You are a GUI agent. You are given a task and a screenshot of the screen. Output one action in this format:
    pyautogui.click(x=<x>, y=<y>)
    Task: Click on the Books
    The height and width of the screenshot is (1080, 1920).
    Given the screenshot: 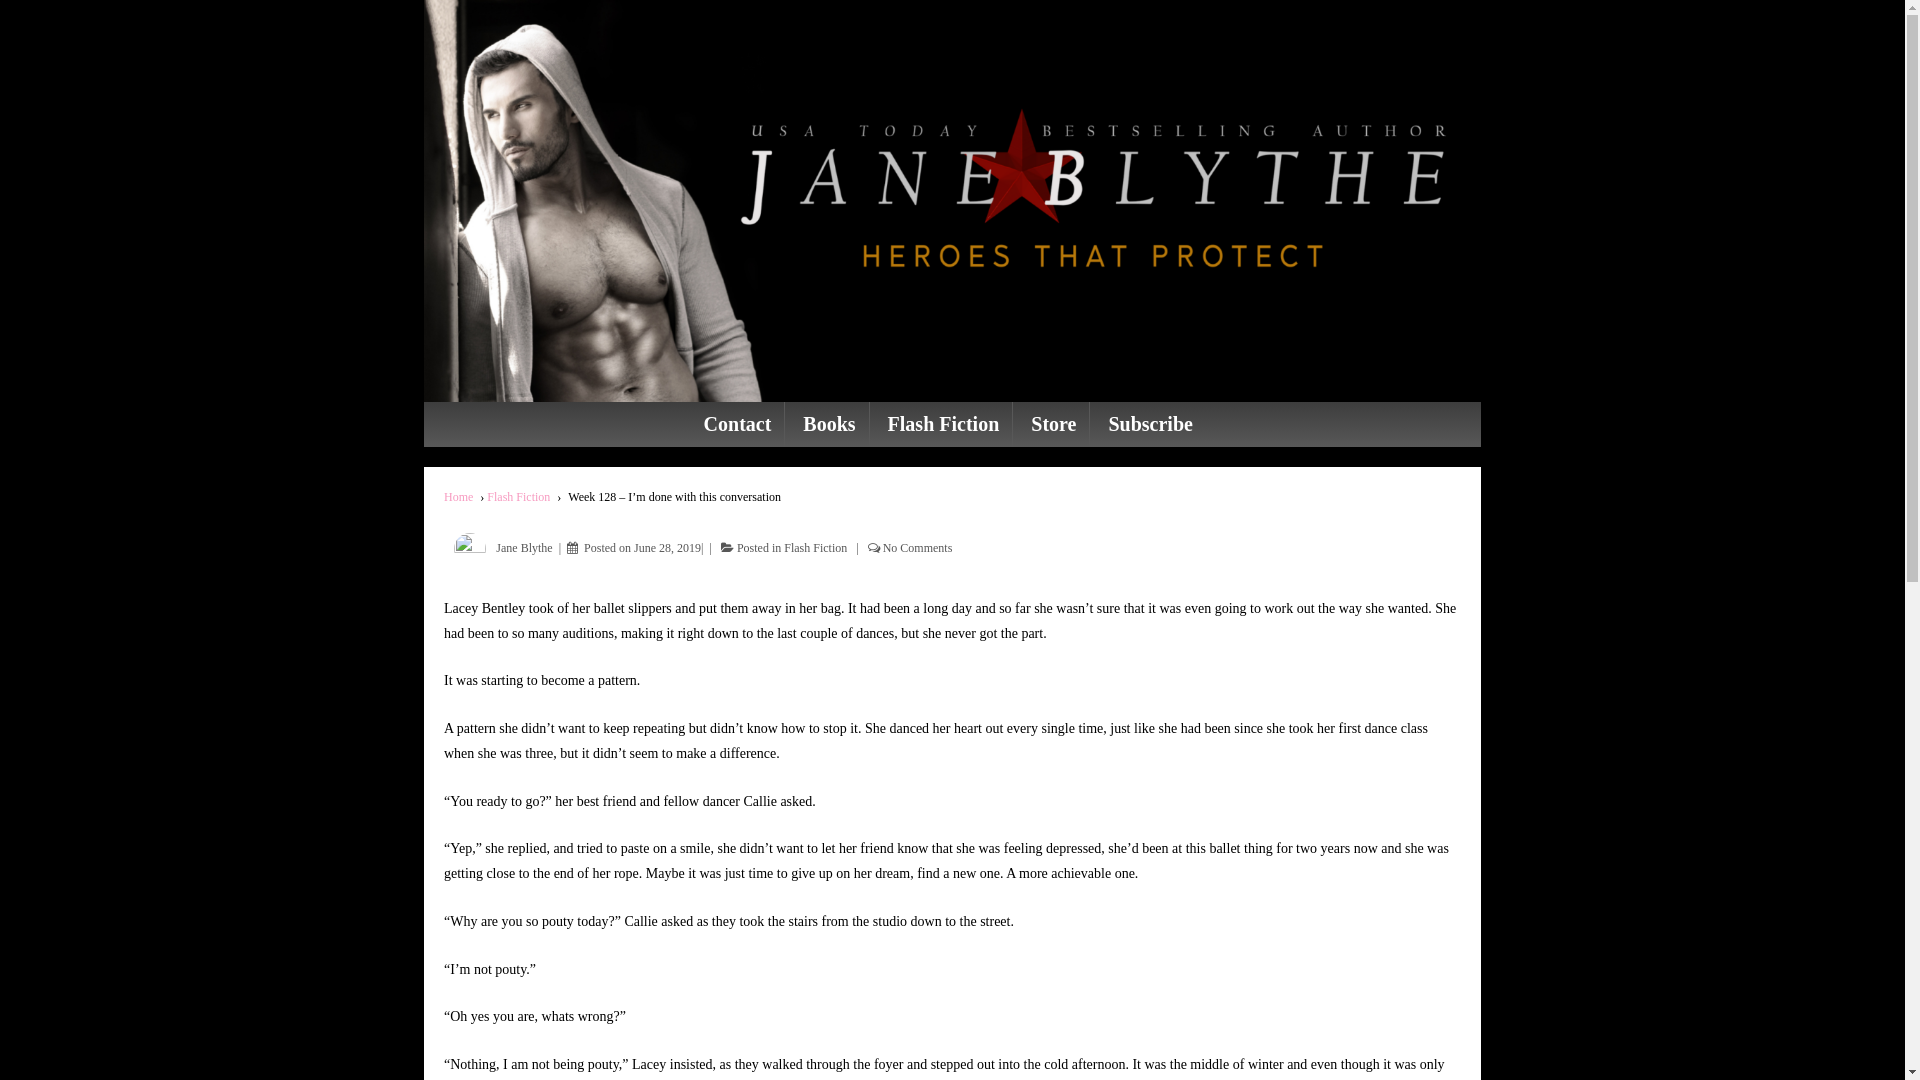 What is the action you would take?
    pyautogui.click(x=828, y=424)
    